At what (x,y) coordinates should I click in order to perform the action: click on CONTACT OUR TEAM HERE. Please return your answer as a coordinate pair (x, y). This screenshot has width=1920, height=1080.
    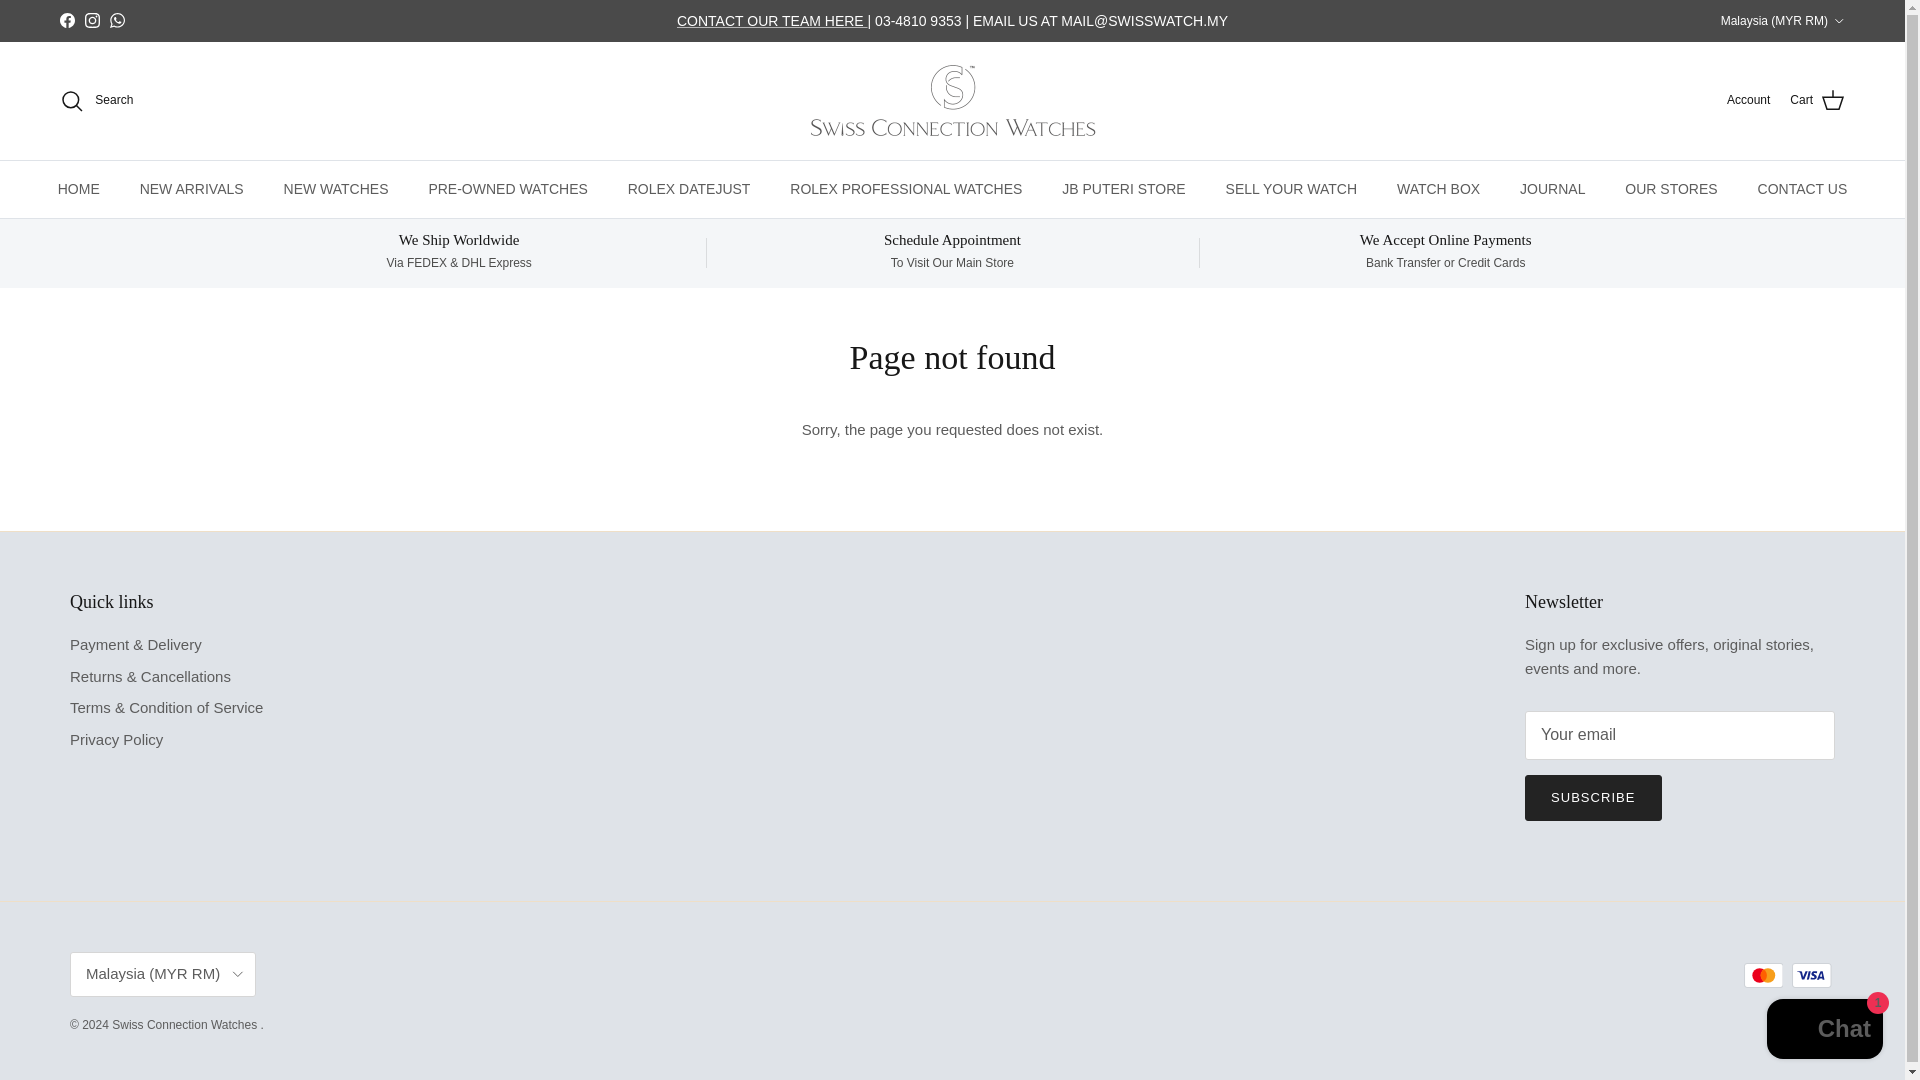
    Looking at the image, I should click on (772, 20).